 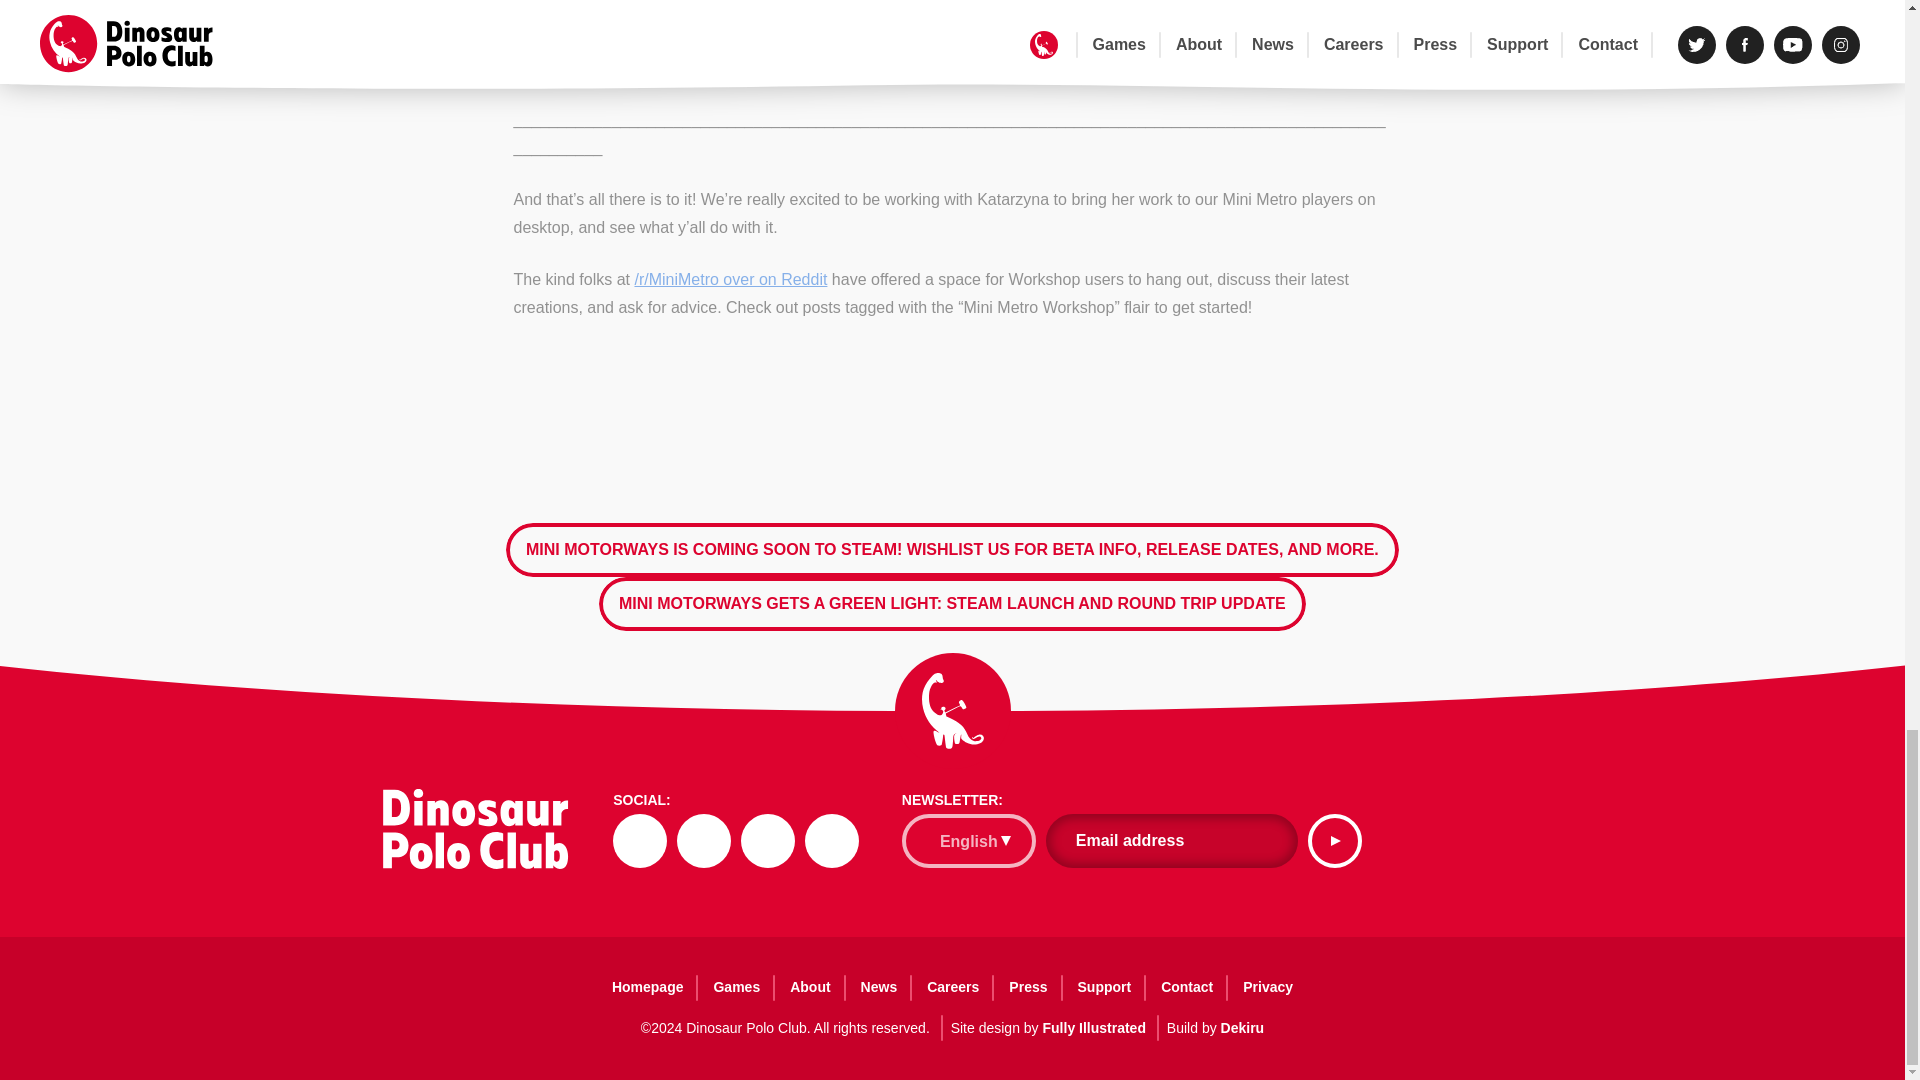 What do you see at coordinates (1104, 987) in the screenshot?
I see `Support` at bounding box center [1104, 987].